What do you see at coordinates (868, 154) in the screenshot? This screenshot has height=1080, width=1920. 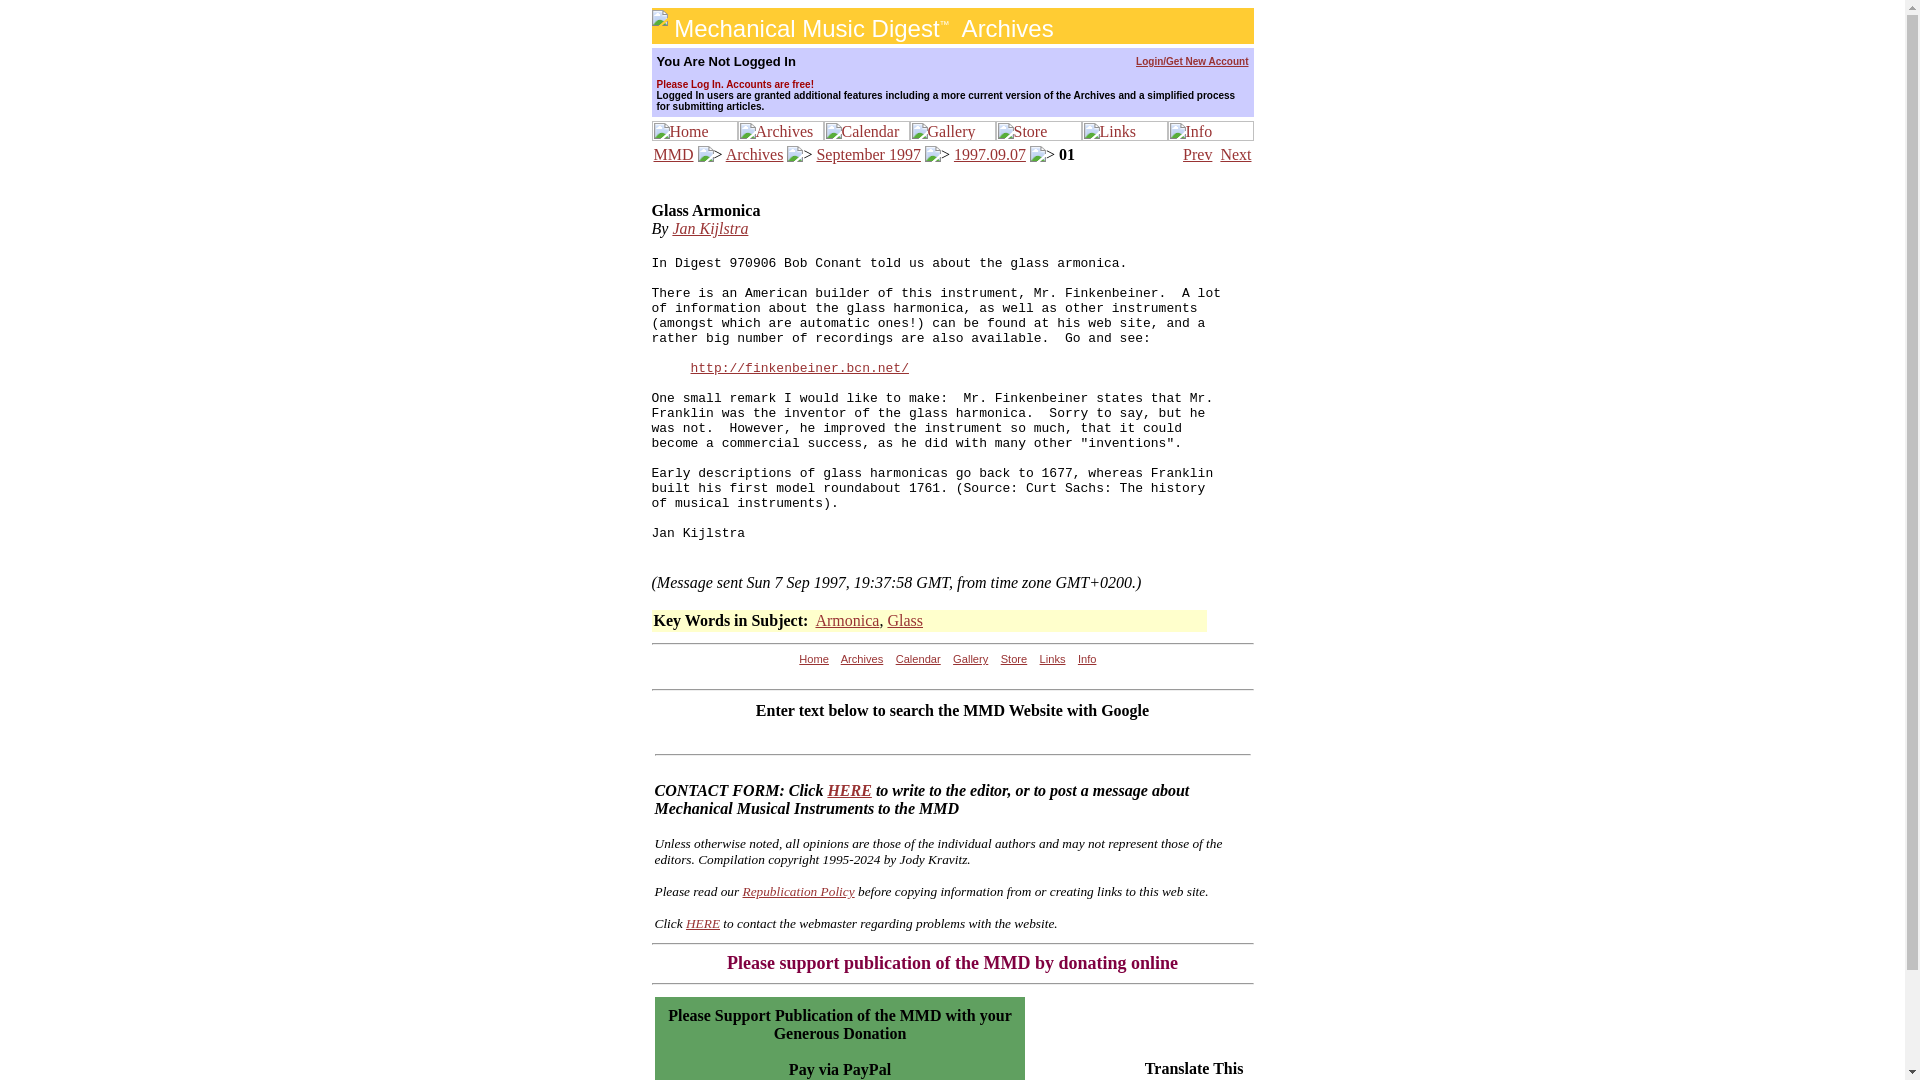 I see `September 1997` at bounding box center [868, 154].